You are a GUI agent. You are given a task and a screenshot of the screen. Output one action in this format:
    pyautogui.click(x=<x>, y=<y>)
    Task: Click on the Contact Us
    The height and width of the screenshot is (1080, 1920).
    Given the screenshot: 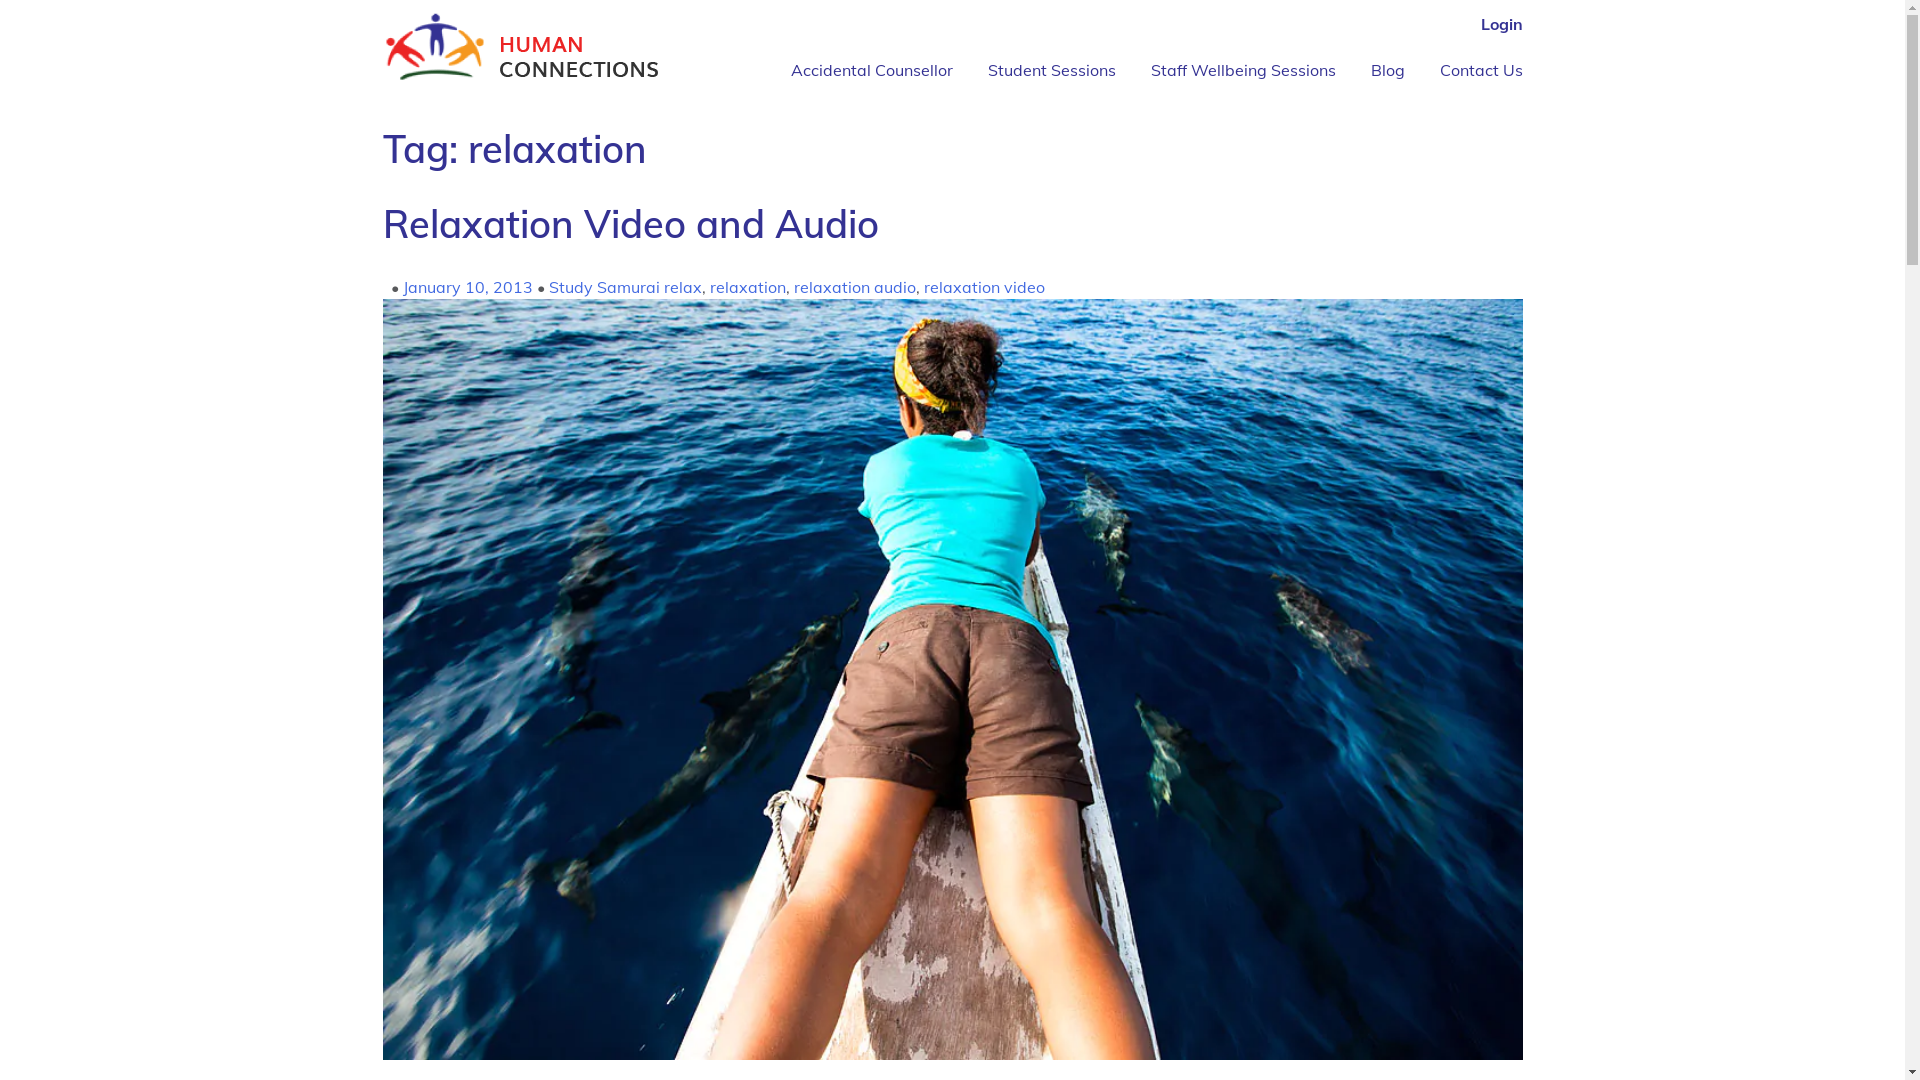 What is the action you would take?
    pyautogui.click(x=1482, y=70)
    